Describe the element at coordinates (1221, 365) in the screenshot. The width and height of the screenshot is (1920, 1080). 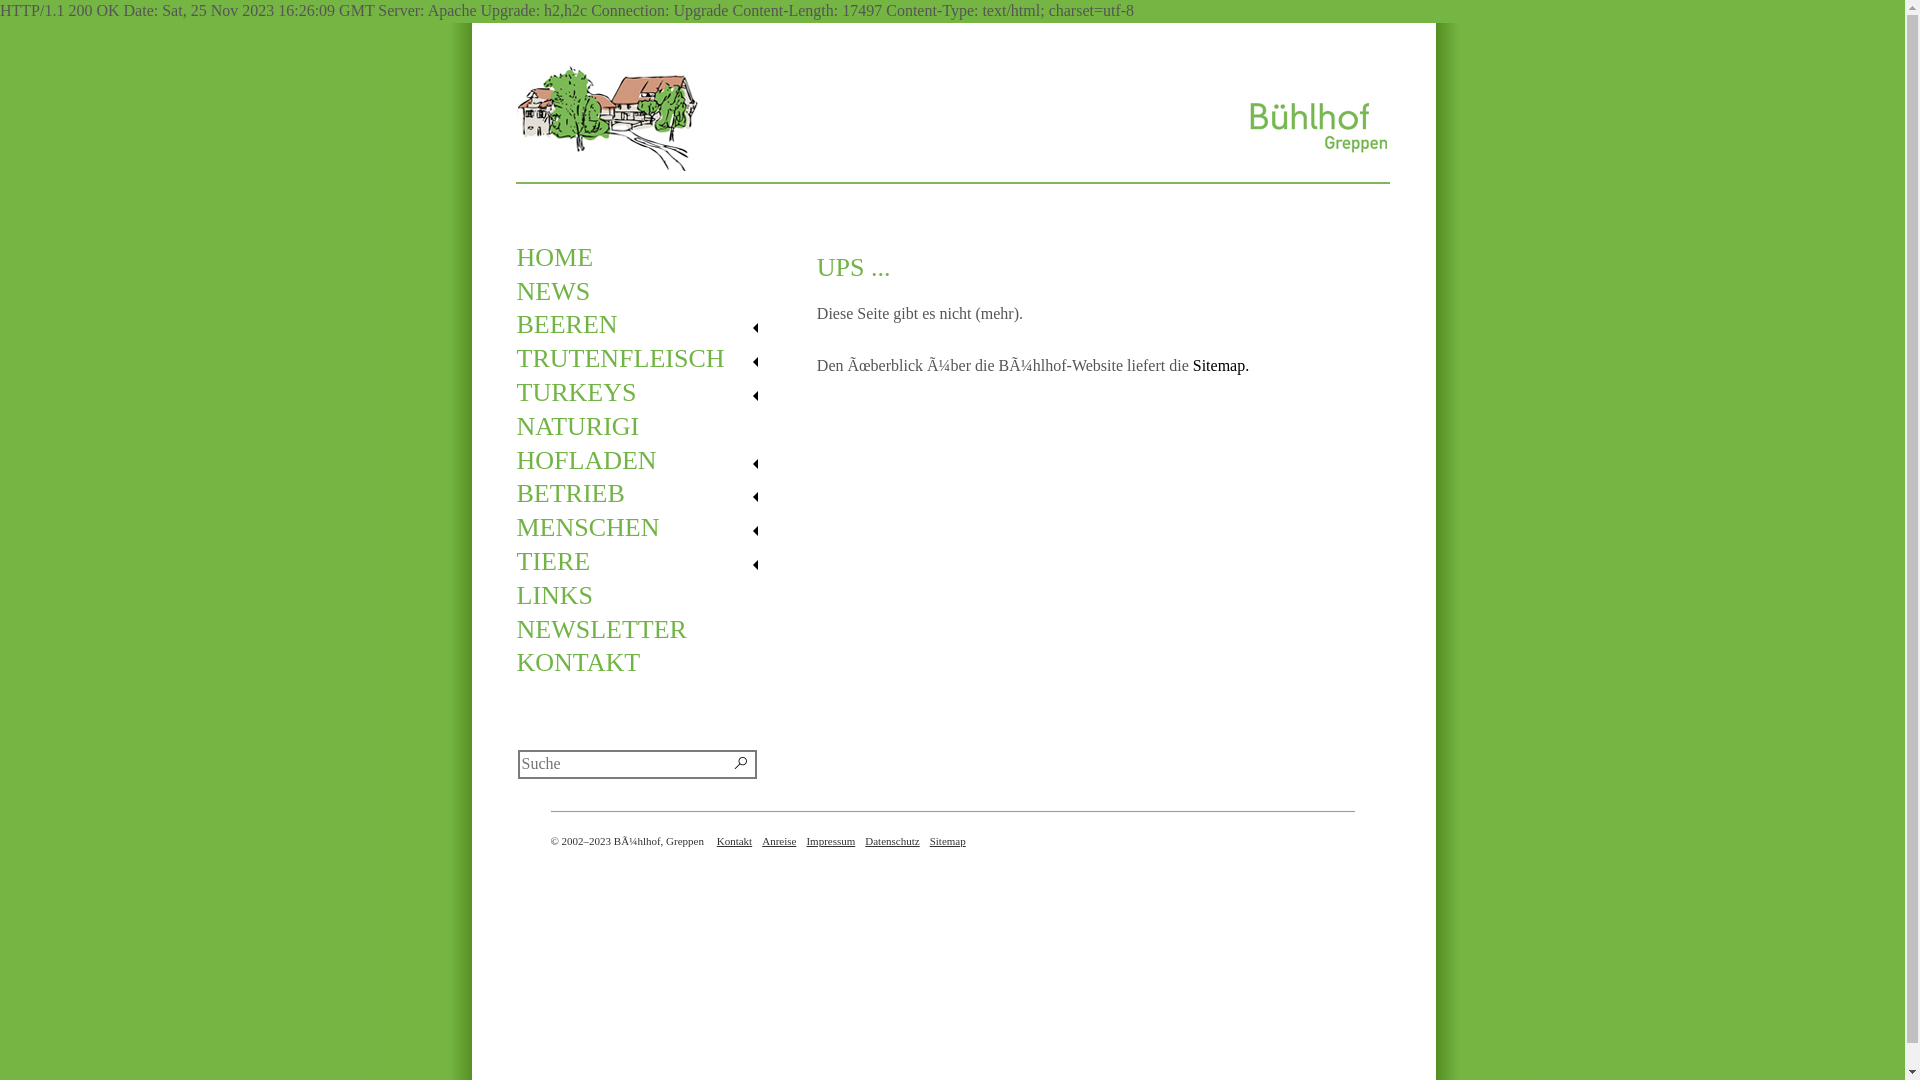
I see `Sitemap.` at that location.